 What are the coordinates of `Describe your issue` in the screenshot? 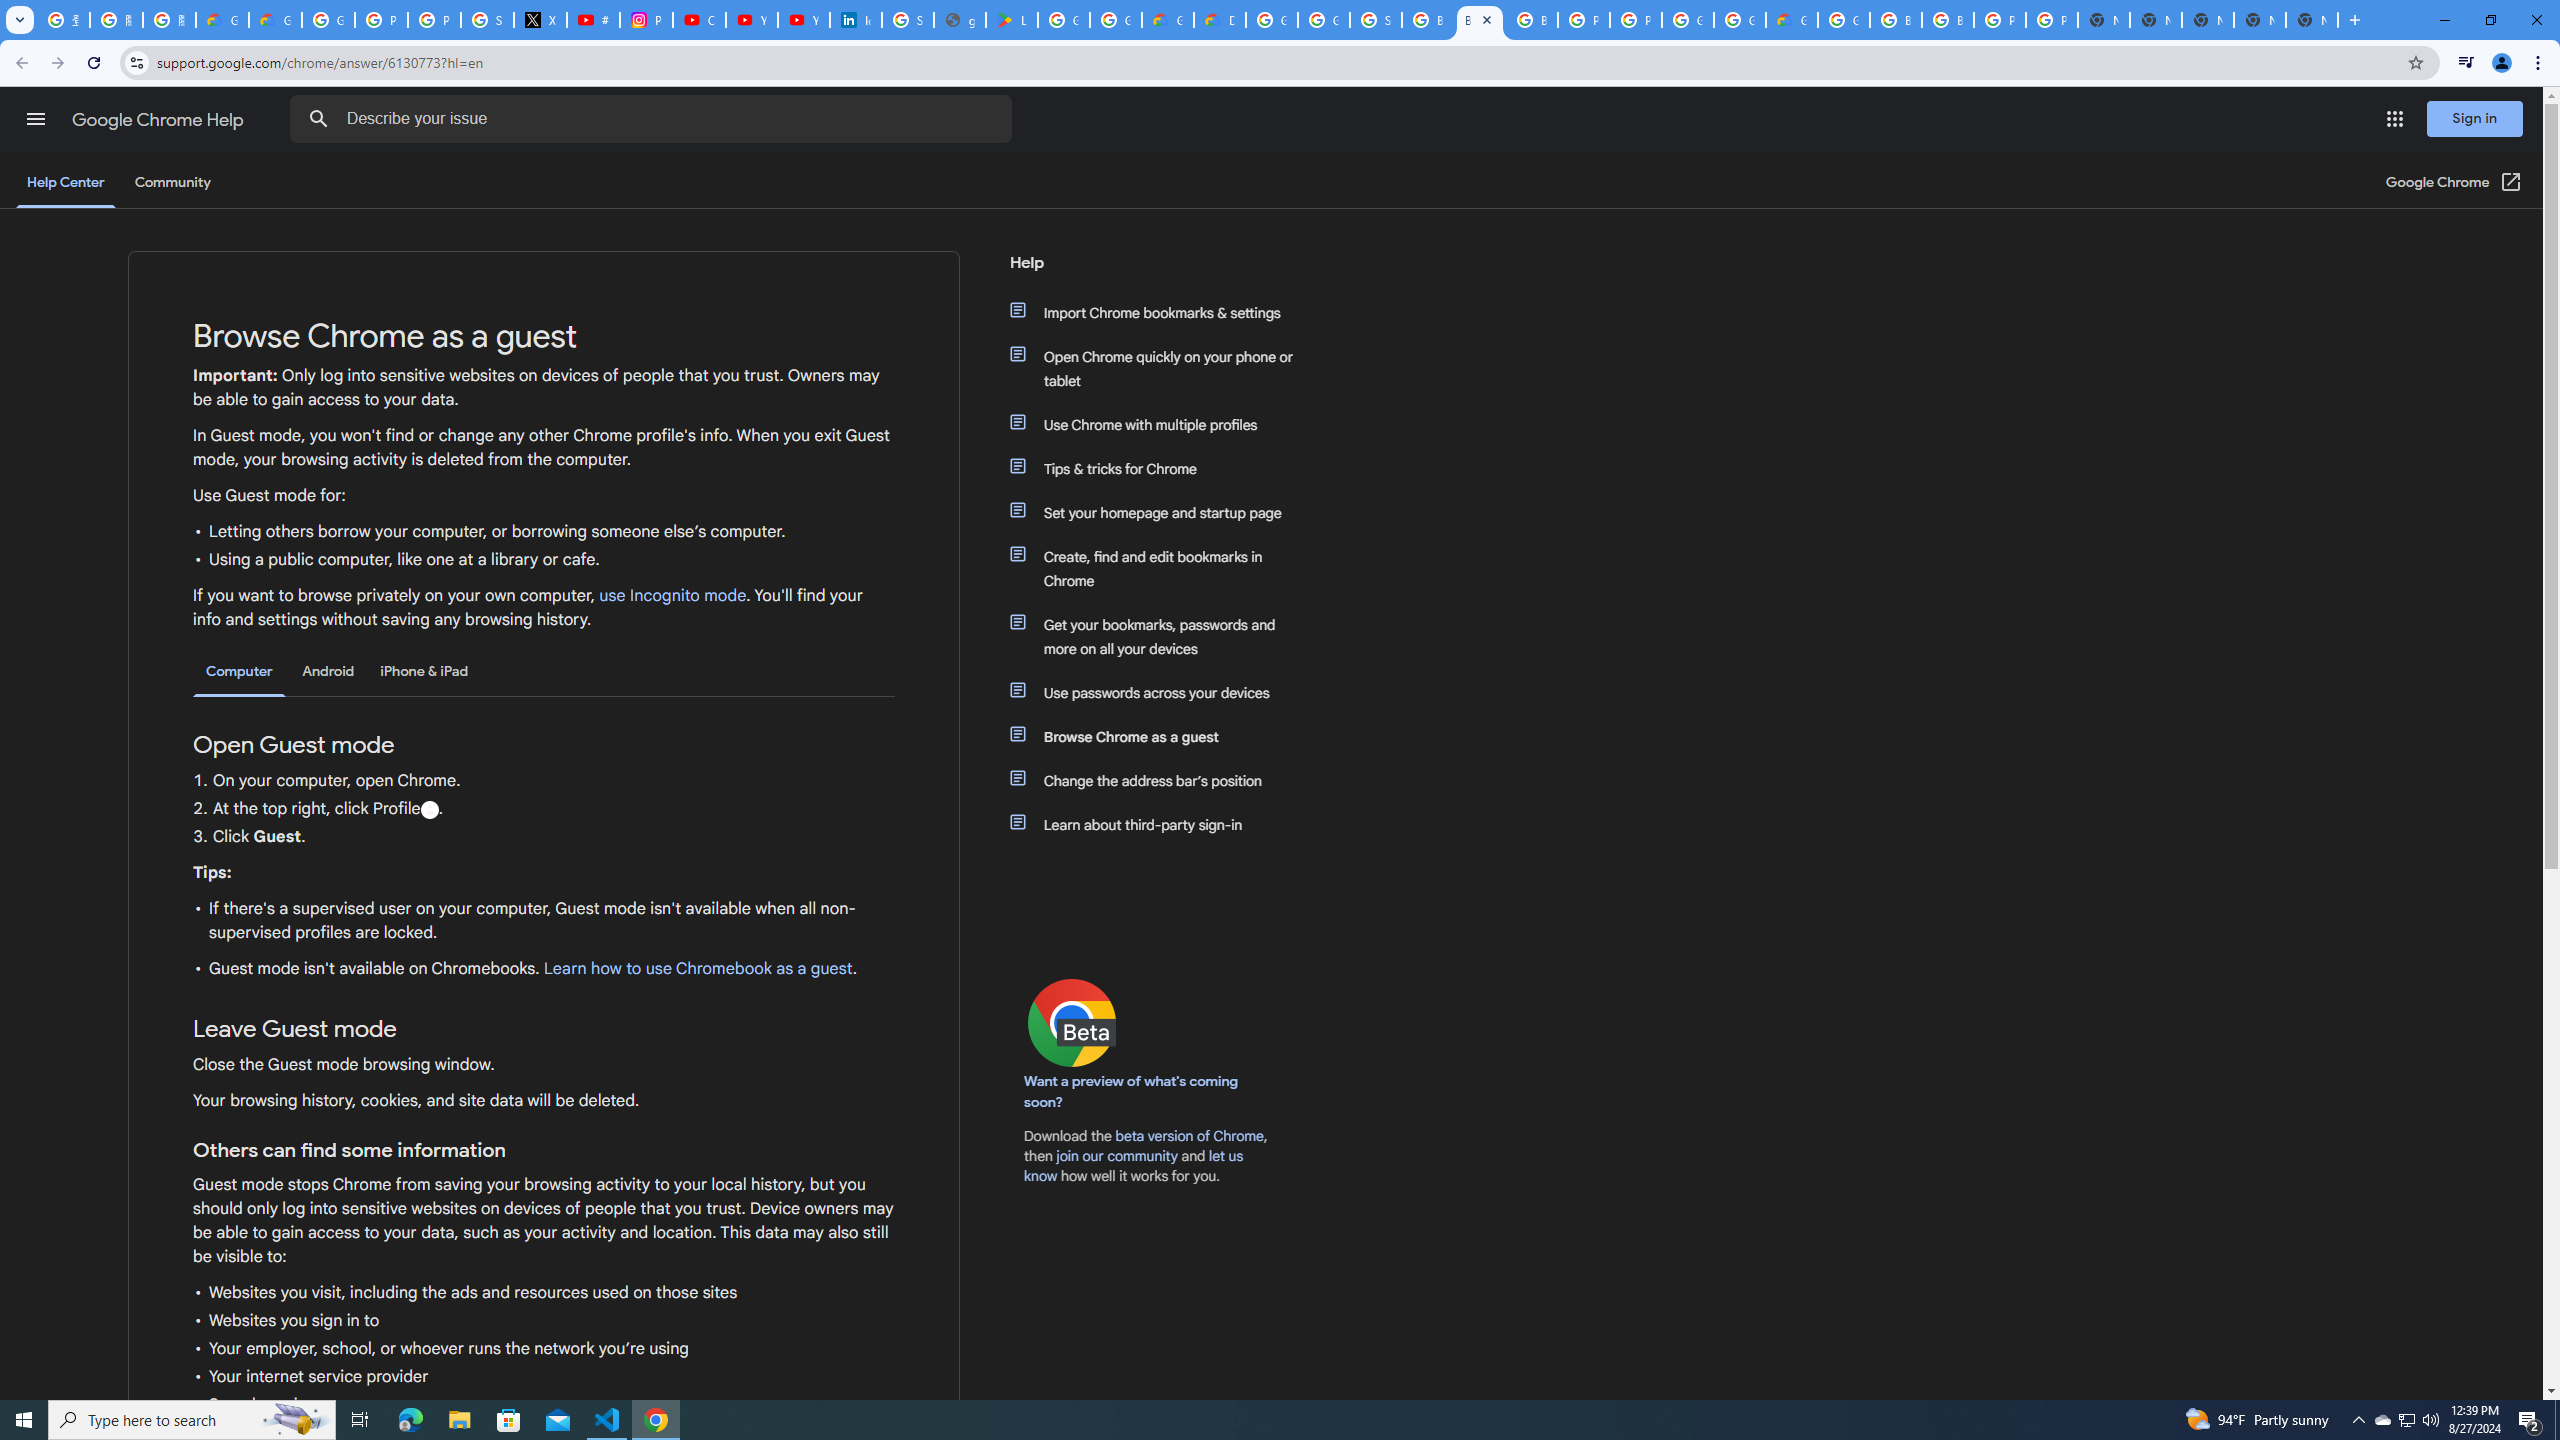 It's located at (654, 119).